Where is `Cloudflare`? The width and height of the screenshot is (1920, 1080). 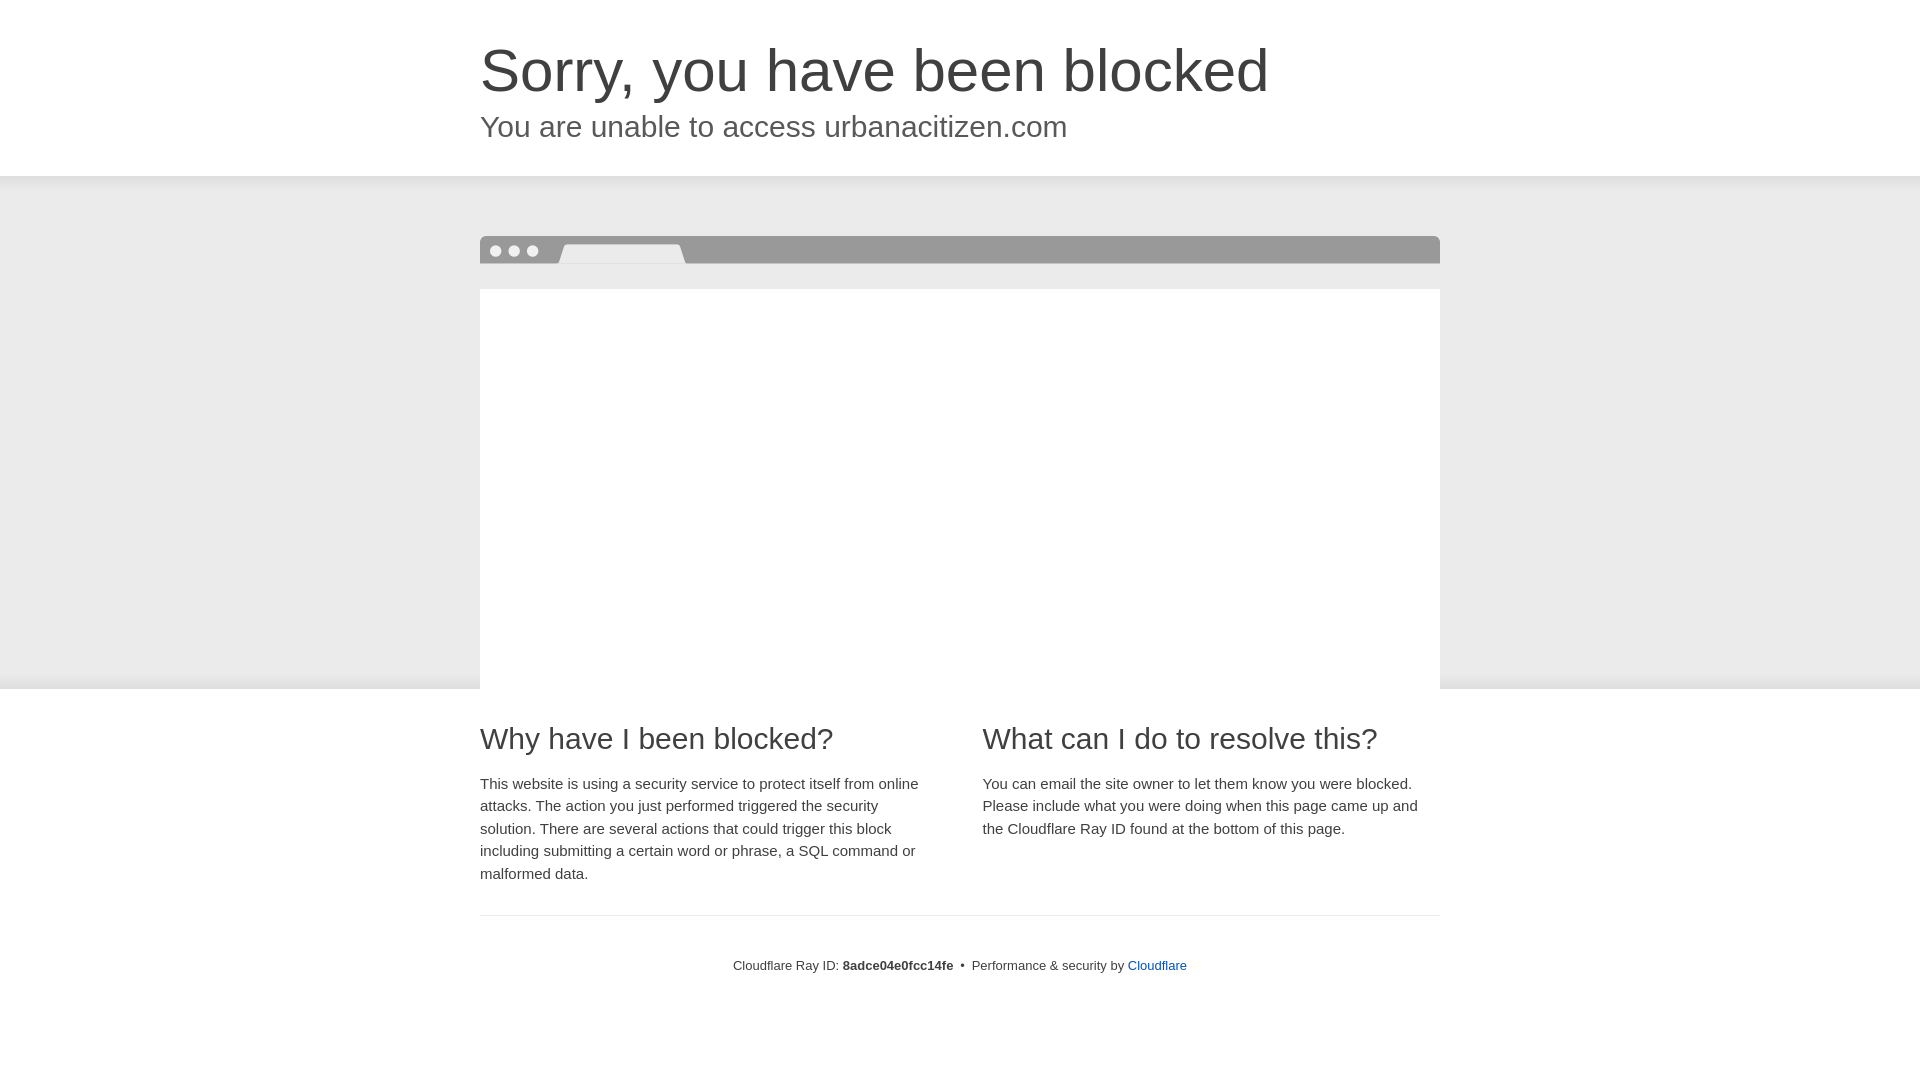 Cloudflare is located at coordinates (1157, 965).